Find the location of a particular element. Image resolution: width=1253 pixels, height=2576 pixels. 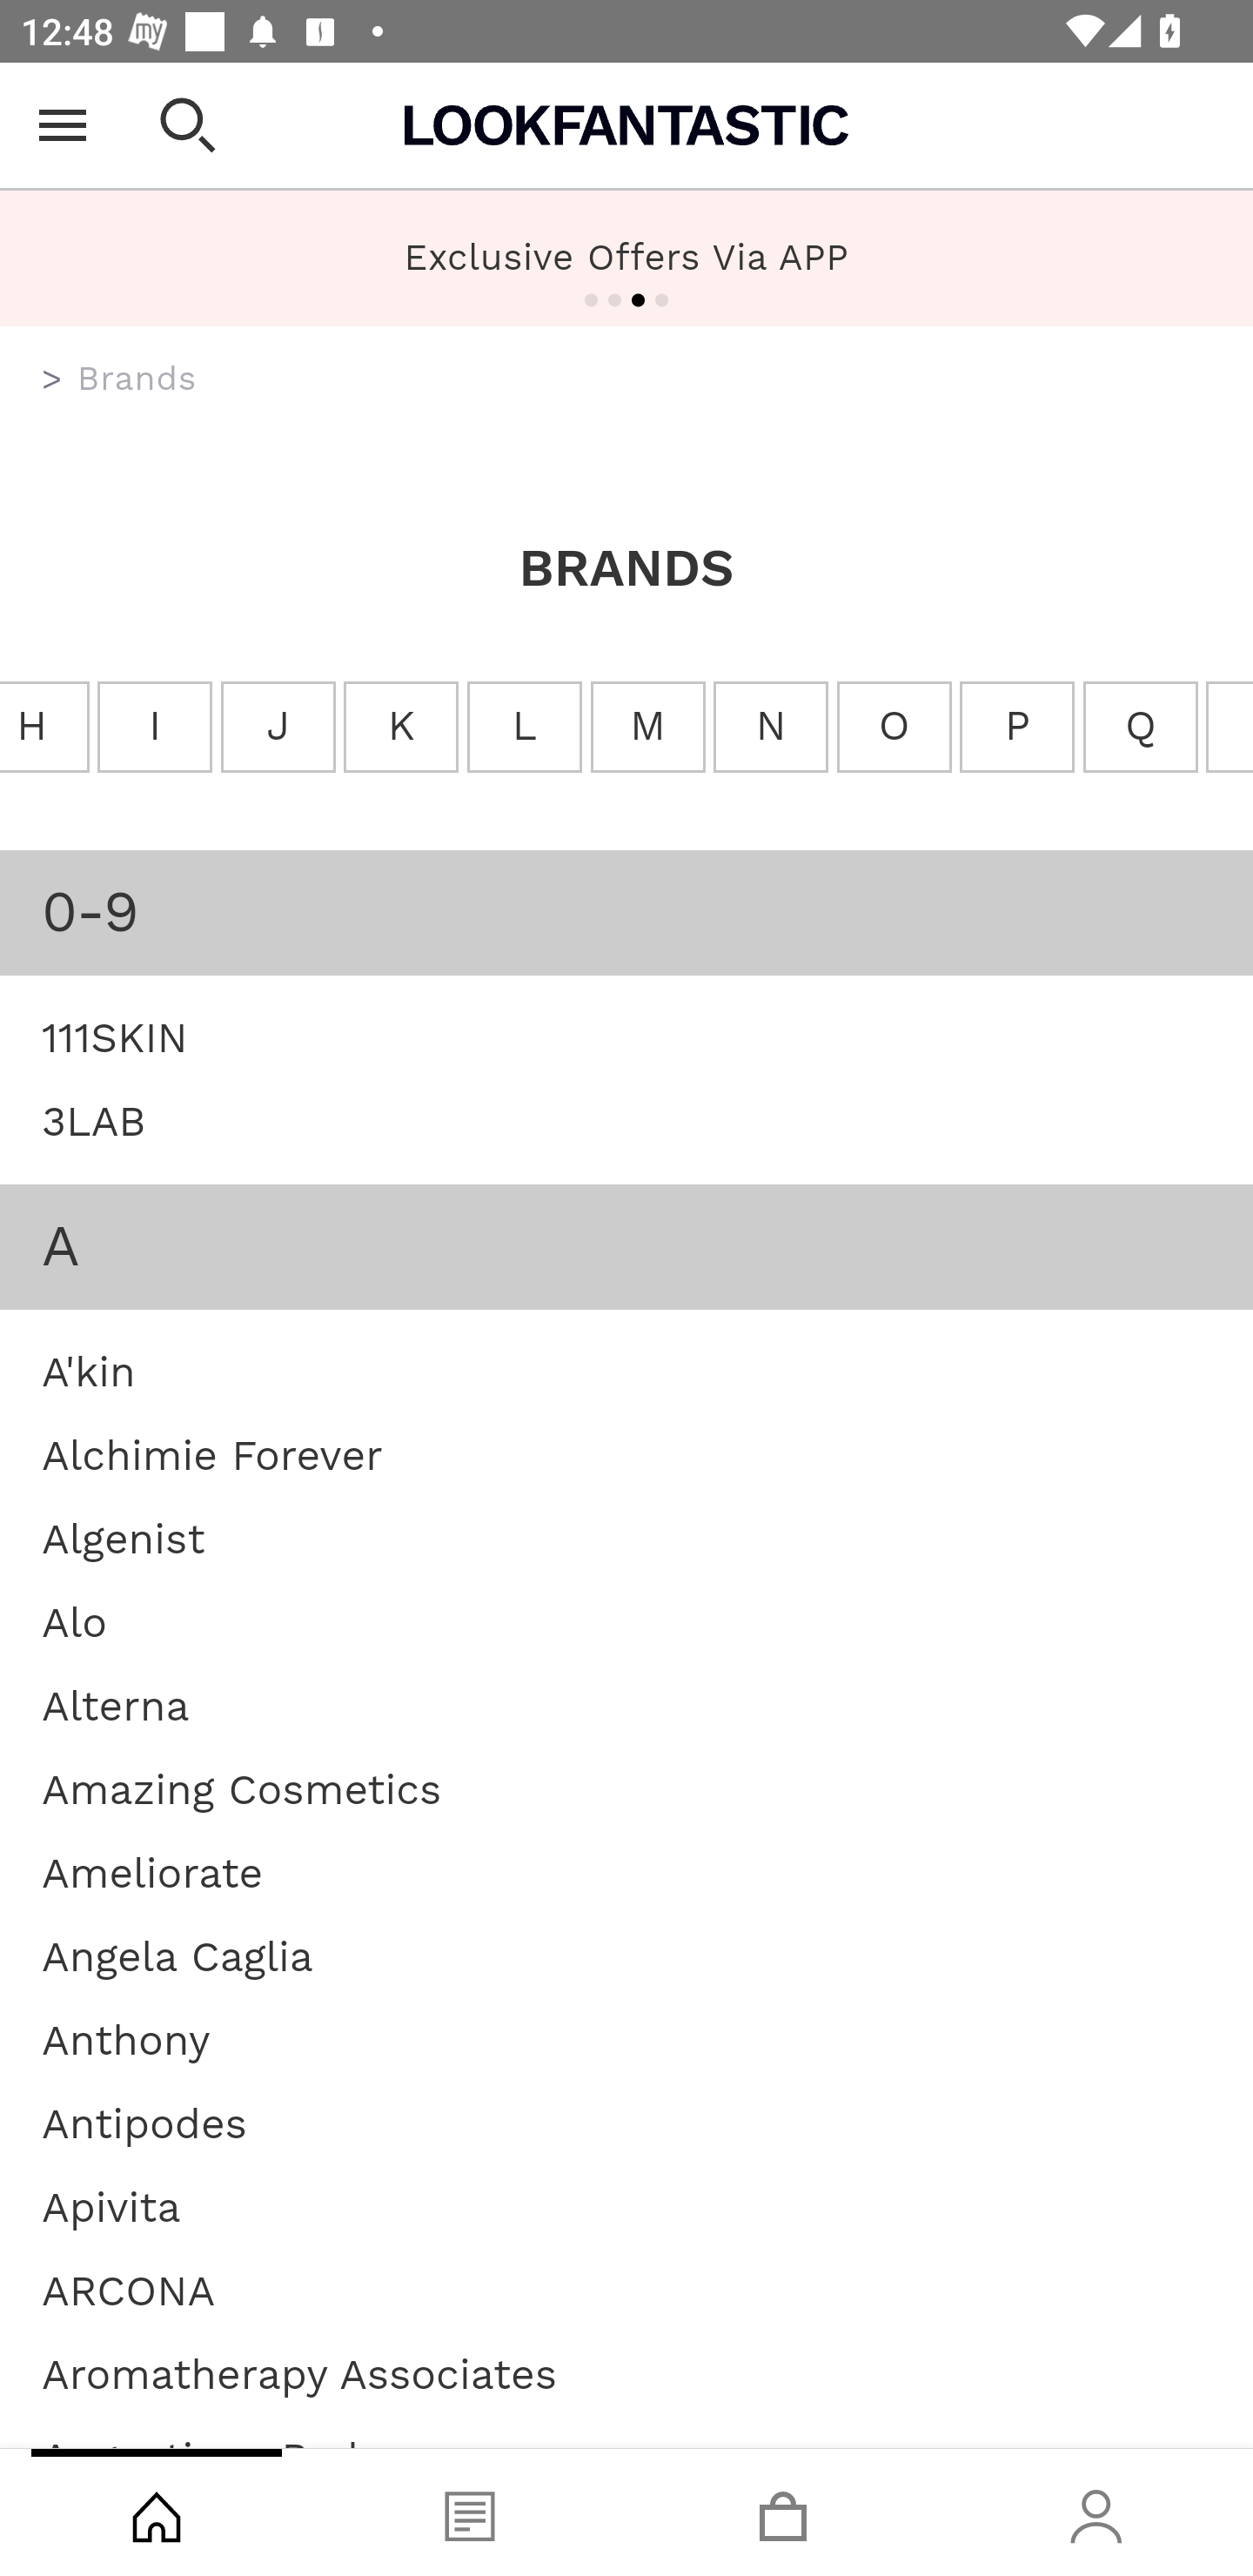

us.lookfantastic is located at coordinates (52, 379).